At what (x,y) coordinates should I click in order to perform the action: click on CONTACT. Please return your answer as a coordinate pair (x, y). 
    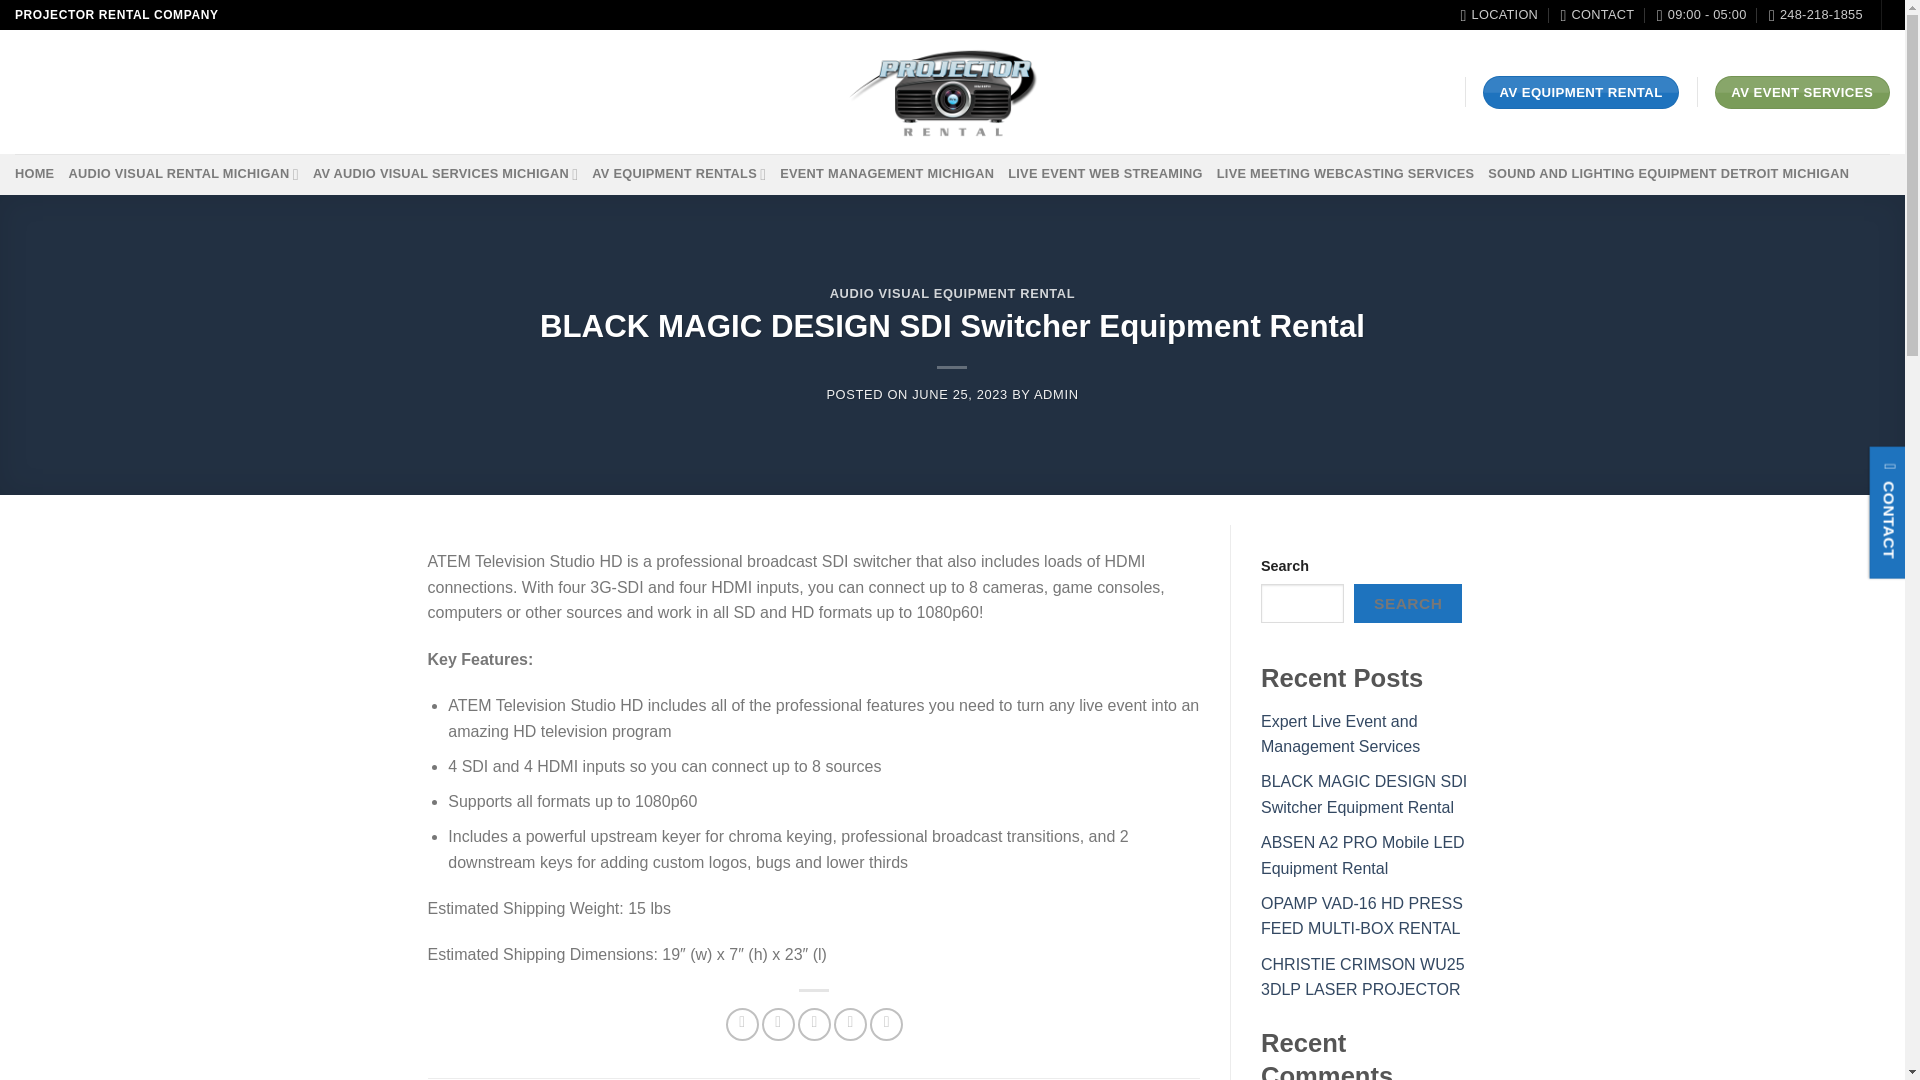
    Looking at the image, I should click on (1596, 15).